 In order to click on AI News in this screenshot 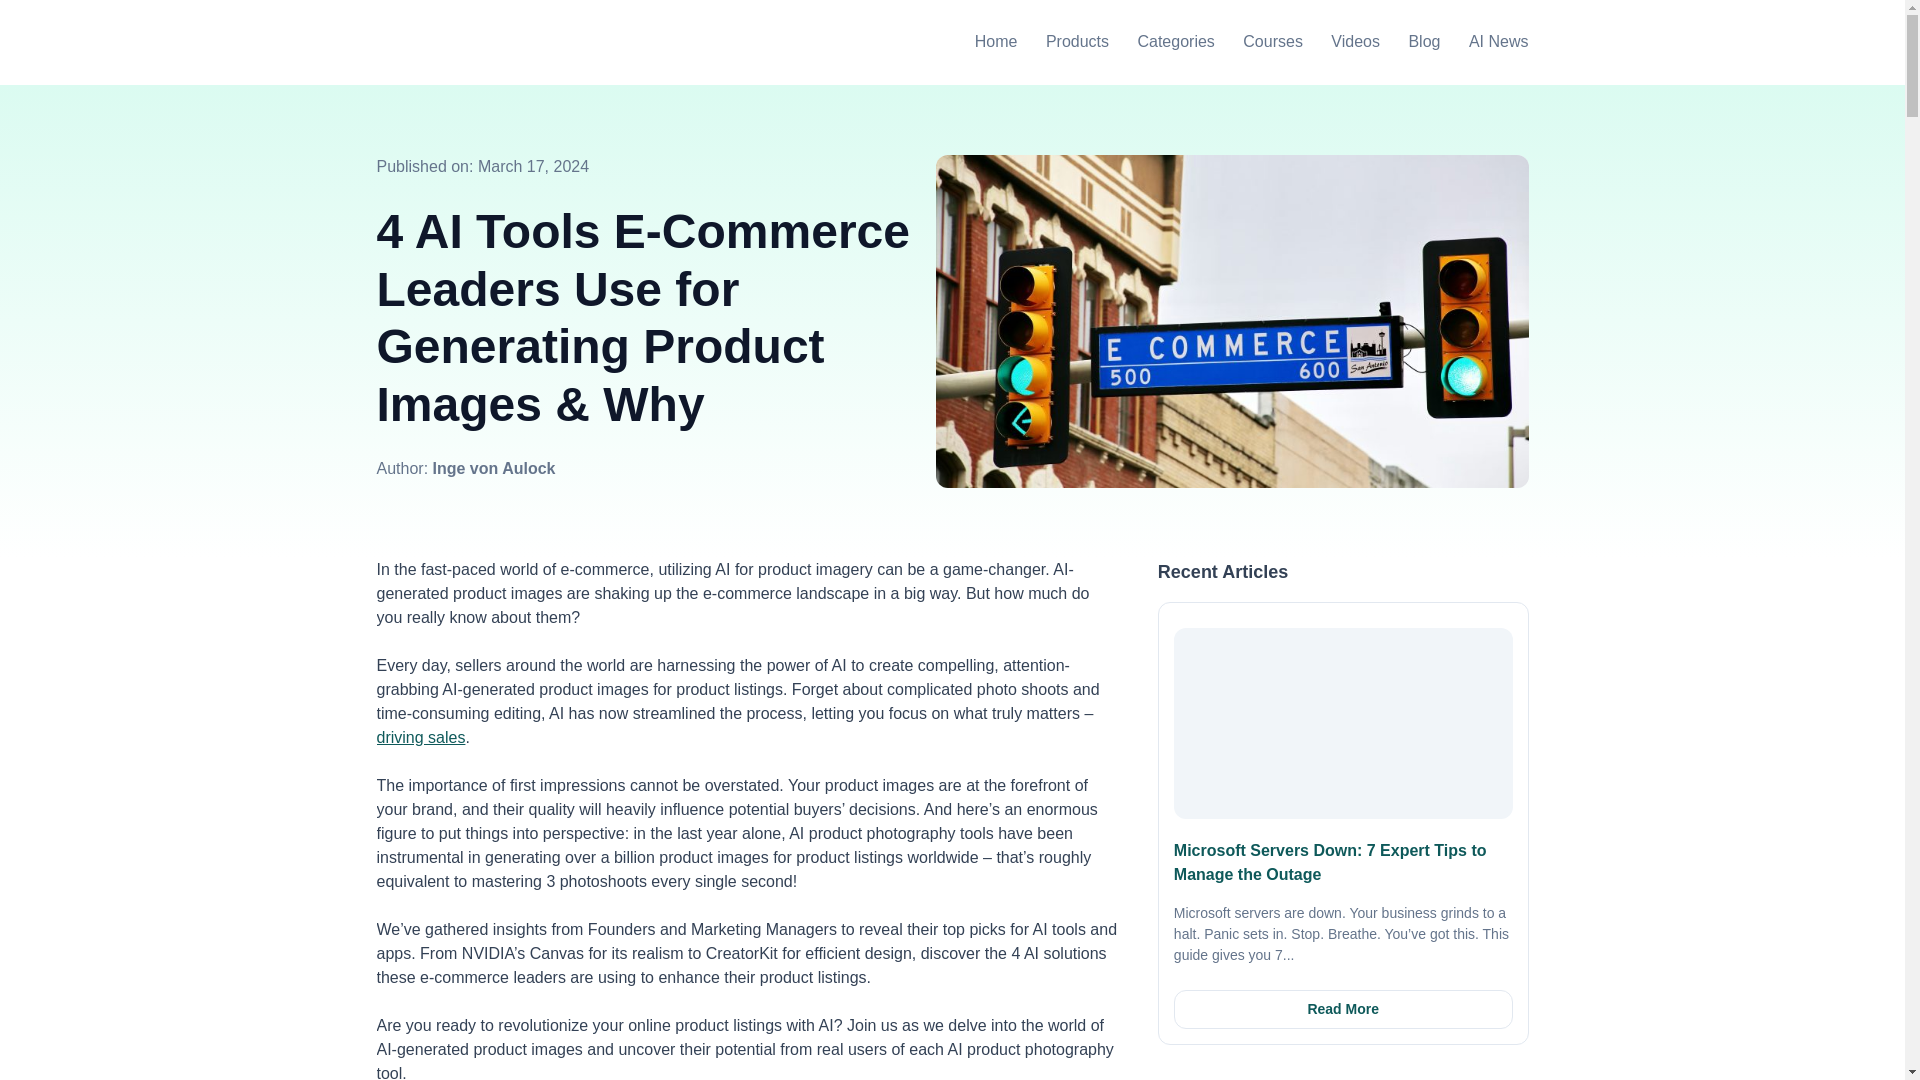, I will do `click(1498, 43)`.